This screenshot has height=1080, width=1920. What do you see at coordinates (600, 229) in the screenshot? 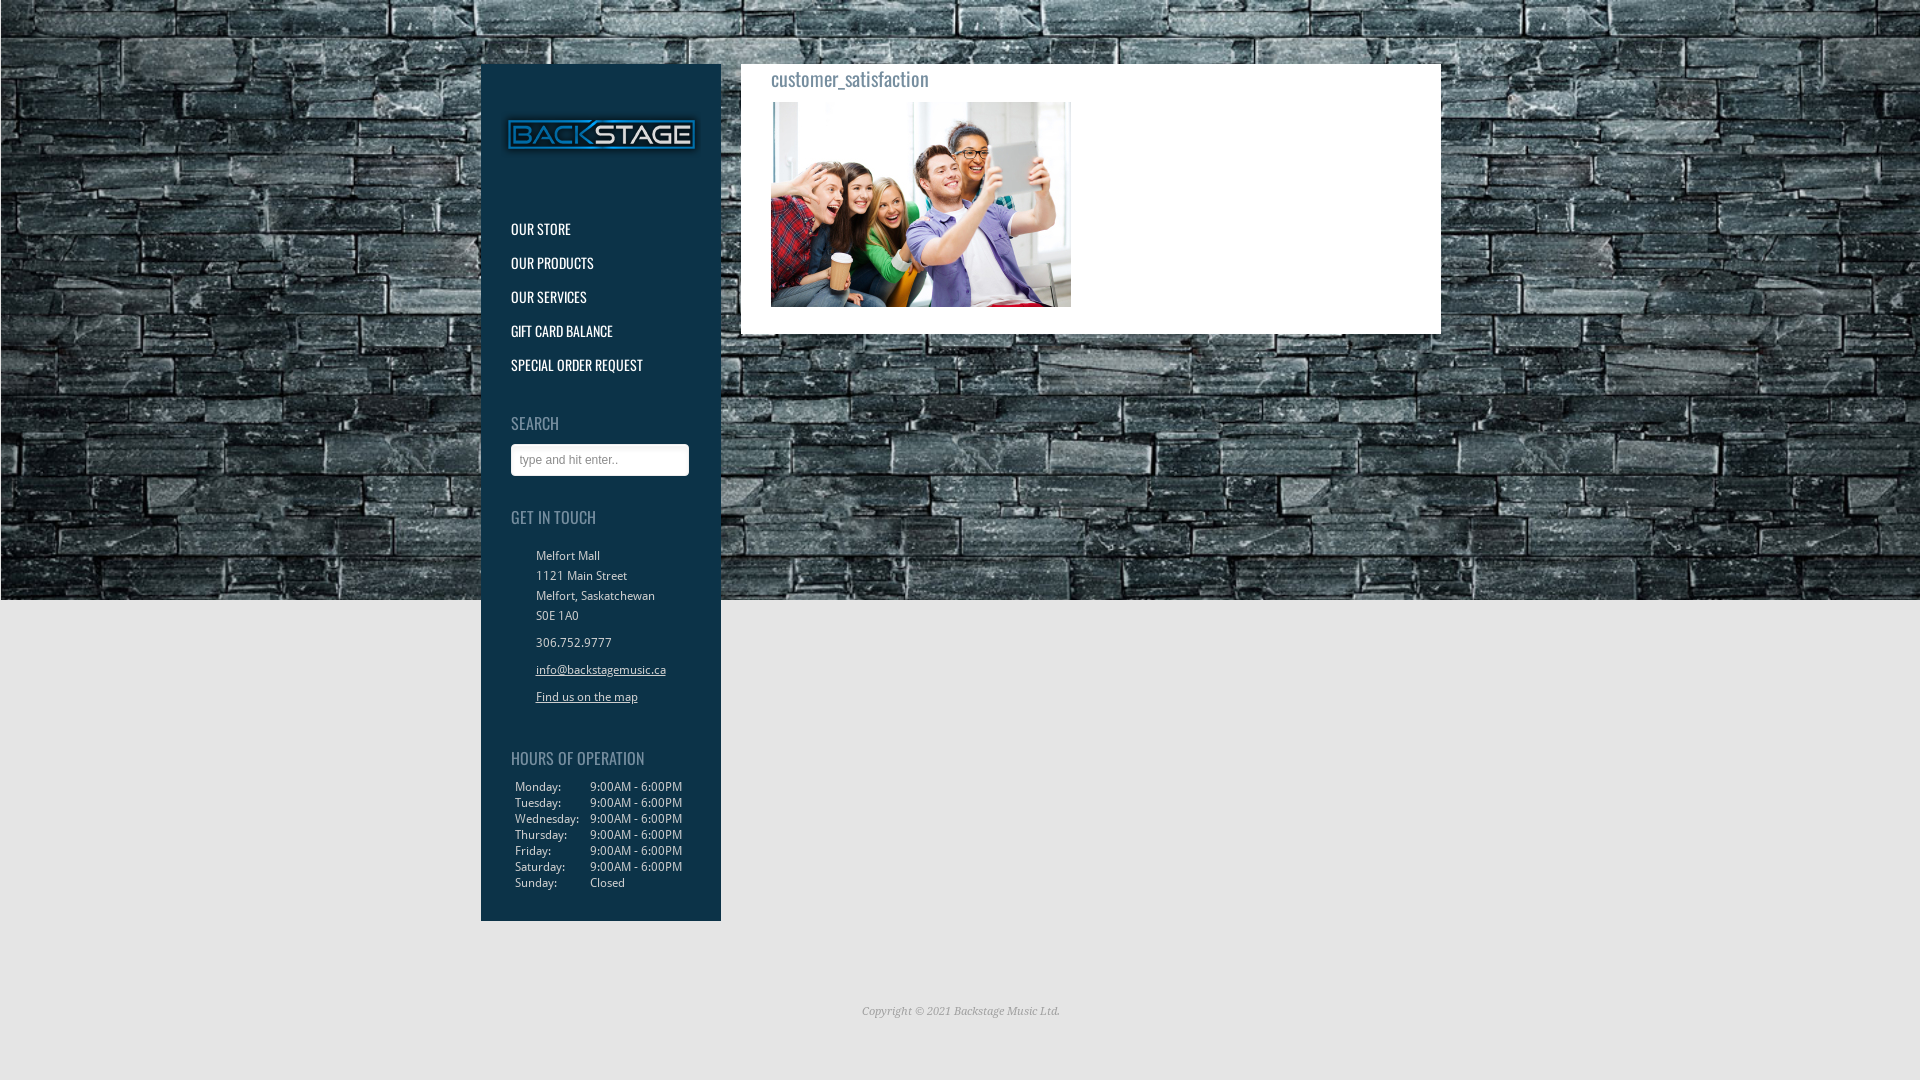
I see `OUR STORE` at bounding box center [600, 229].